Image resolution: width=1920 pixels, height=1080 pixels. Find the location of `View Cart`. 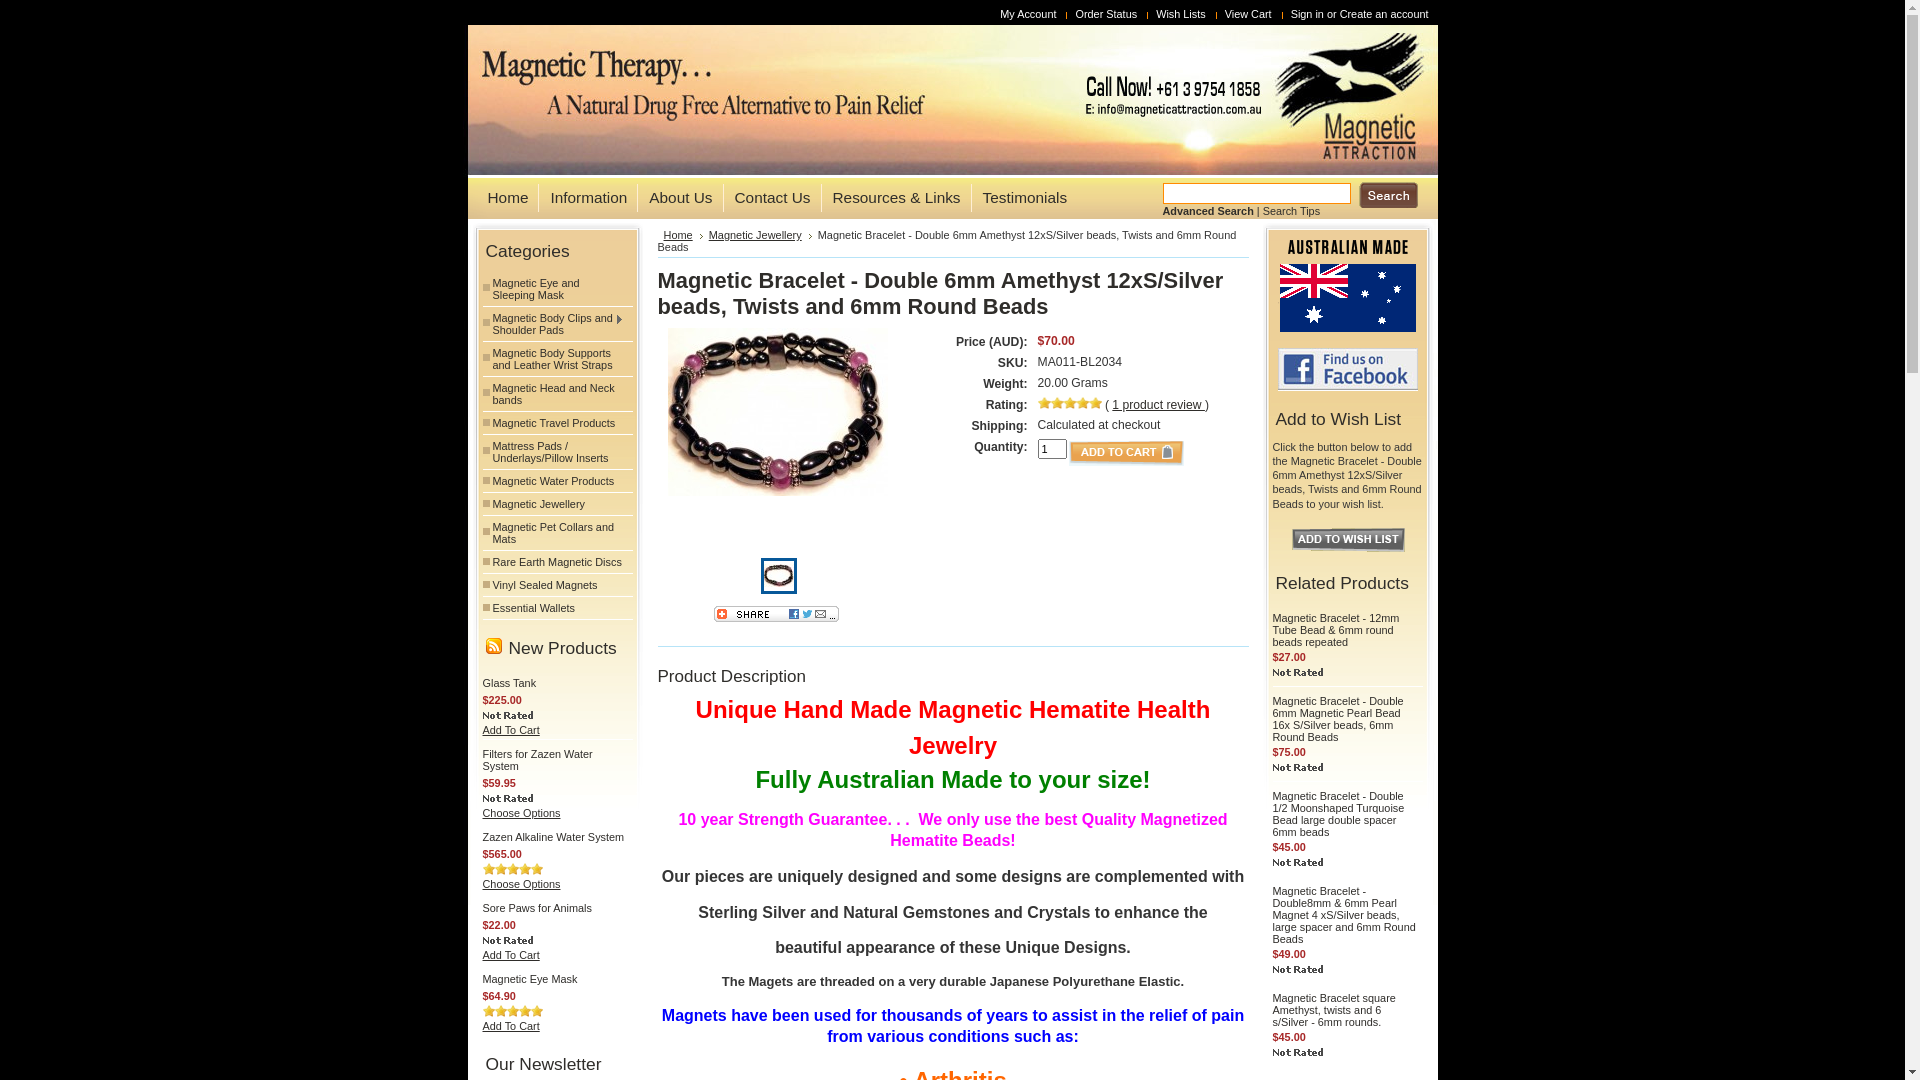

View Cart is located at coordinates (1251, 14).